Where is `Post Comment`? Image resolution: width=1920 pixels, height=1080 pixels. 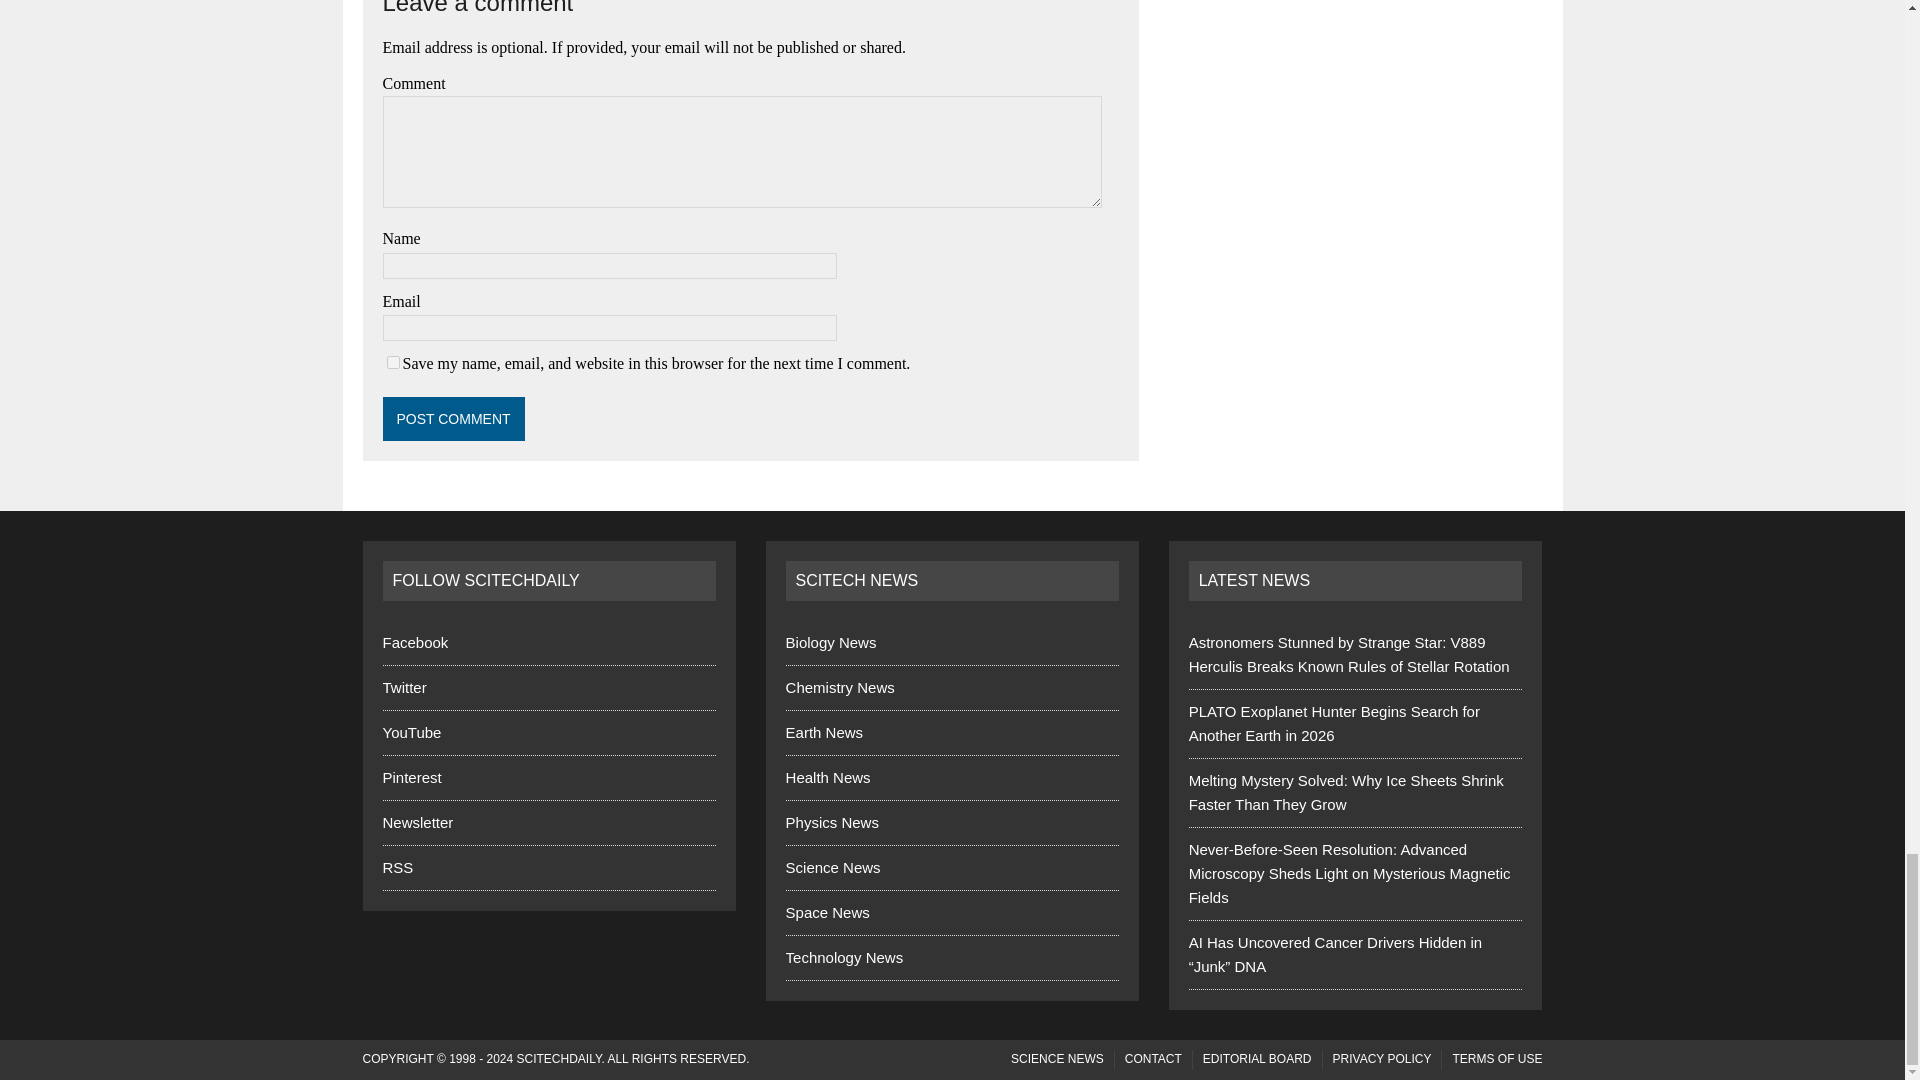 Post Comment is located at coordinates (453, 418).